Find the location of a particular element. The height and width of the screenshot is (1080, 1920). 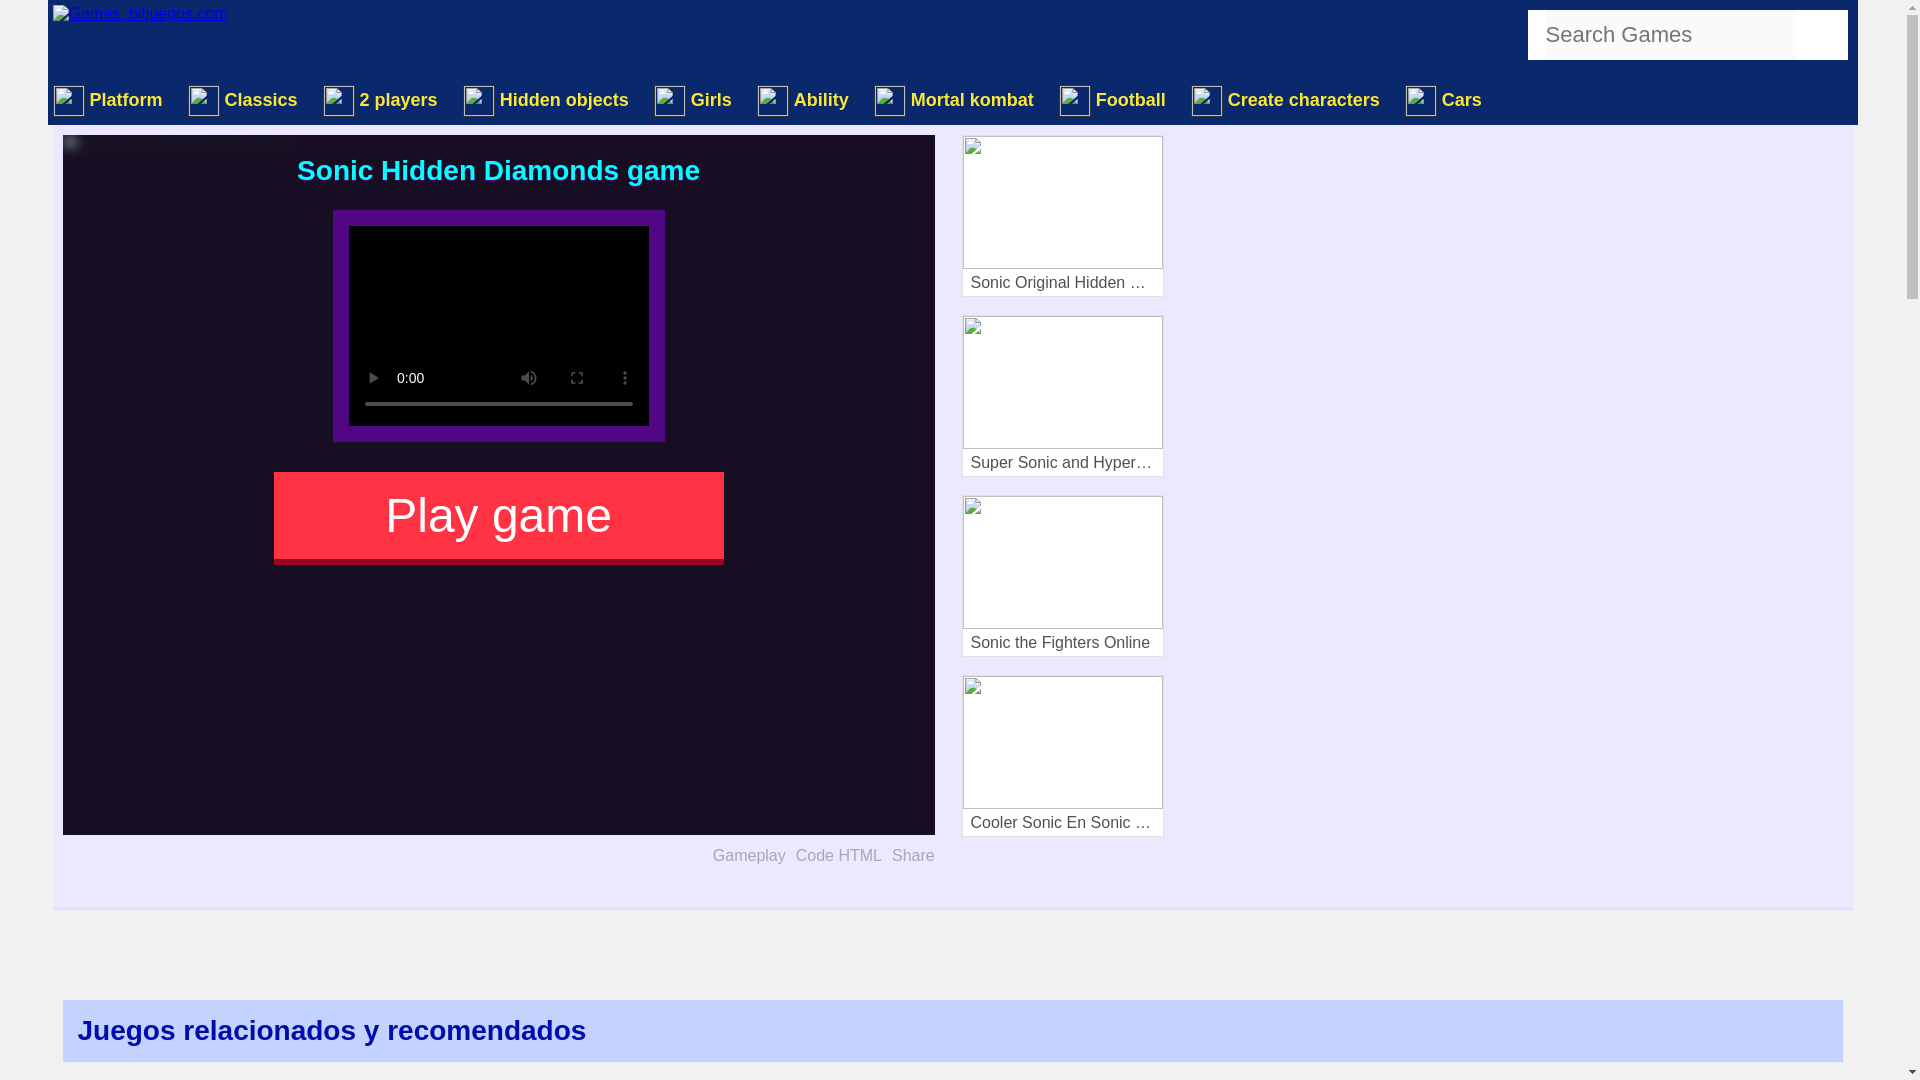

Free Cars games, Drive cars is located at coordinates (1446, 100).